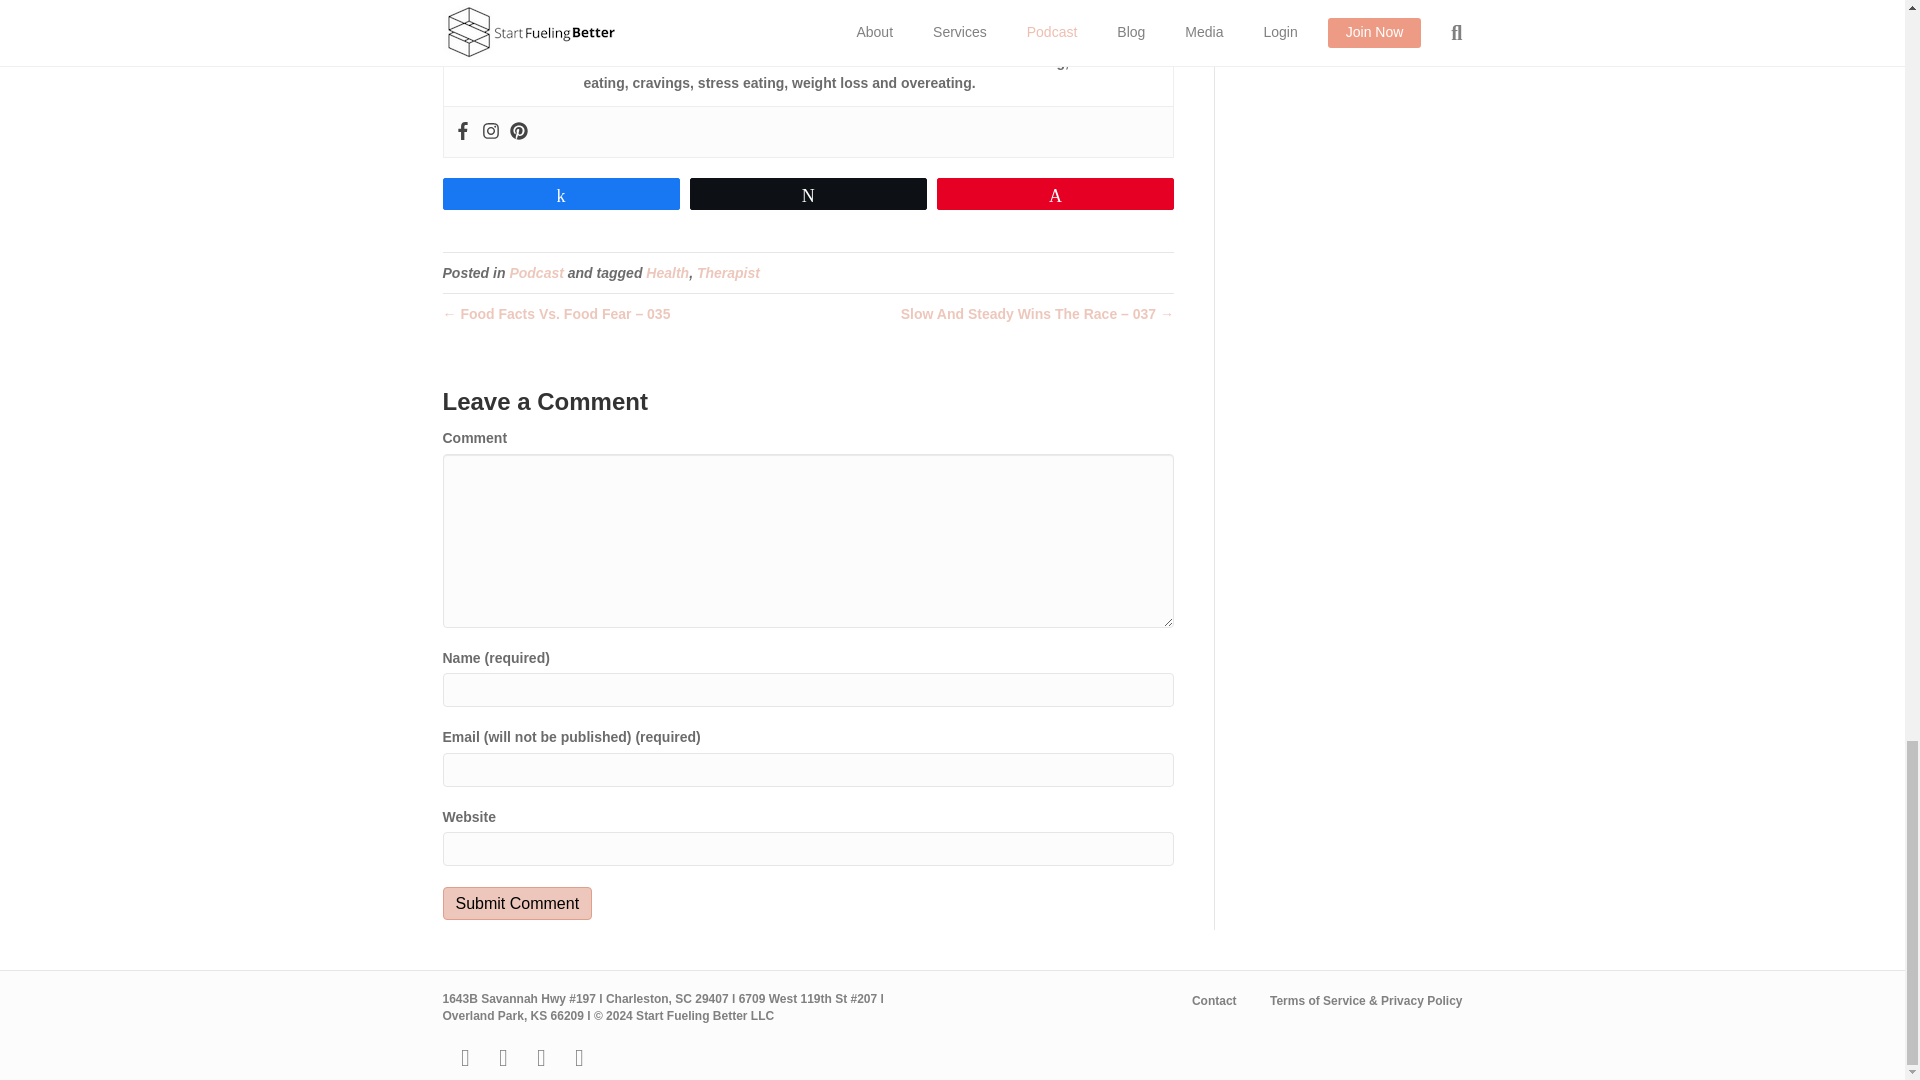 This screenshot has width=1920, height=1080. What do you see at coordinates (535, 272) in the screenshot?
I see `Podcast` at bounding box center [535, 272].